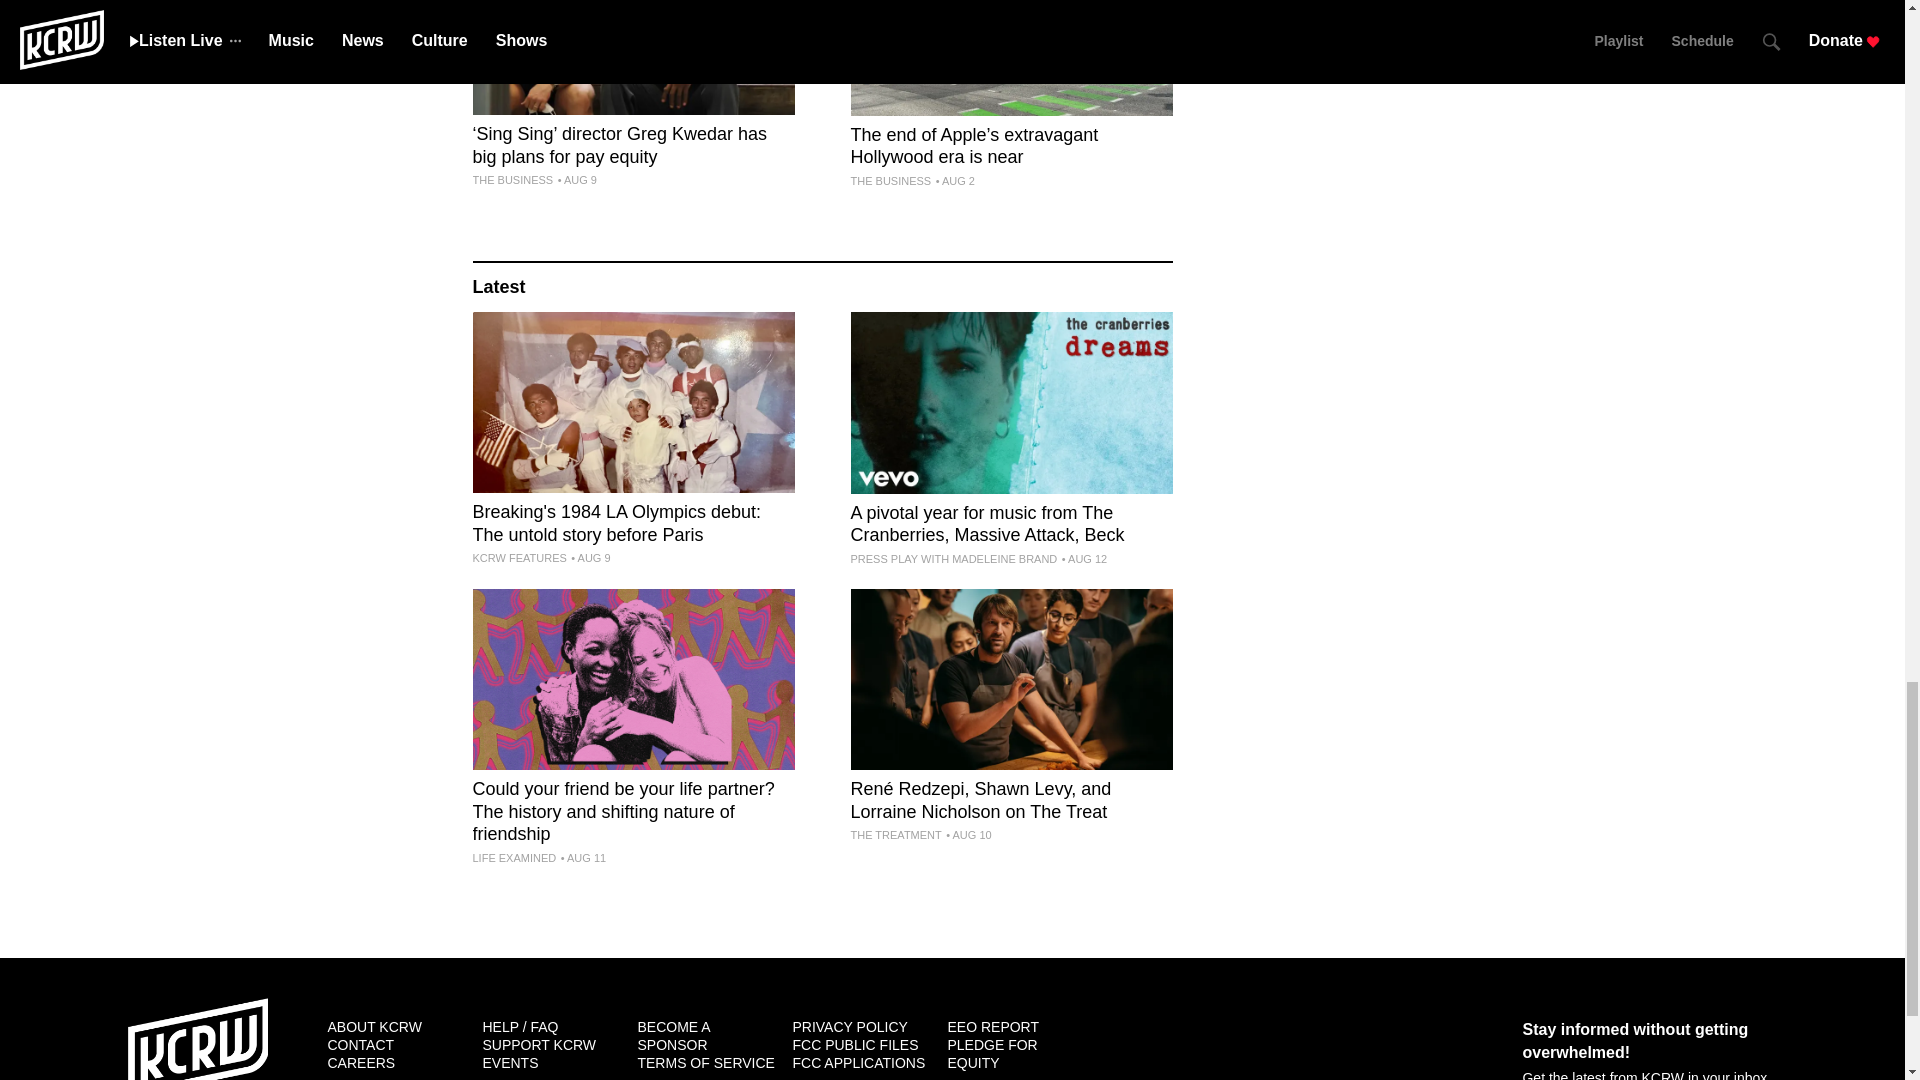  Describe the element at coordinates (198, 1038) in the screenshot. I see `KCRW` at that location.